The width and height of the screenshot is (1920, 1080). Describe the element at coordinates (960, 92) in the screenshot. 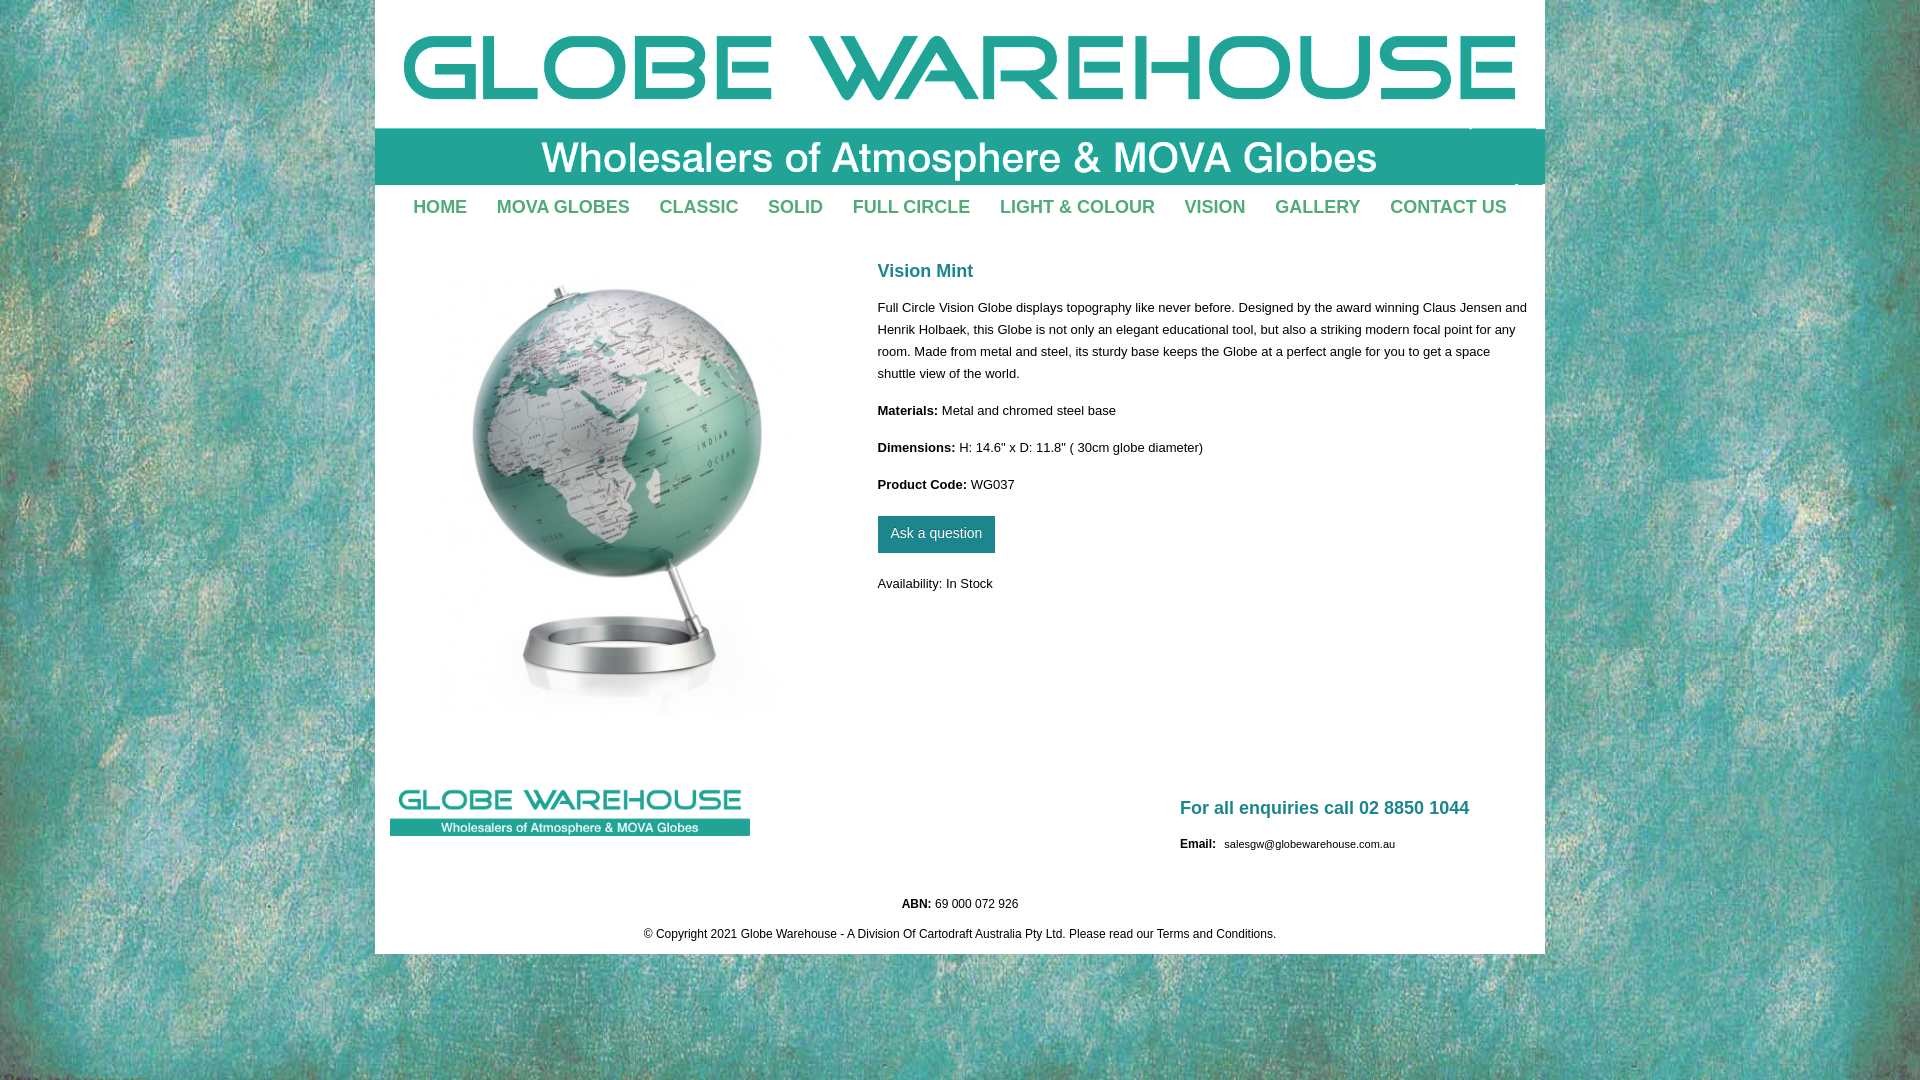

I see `Globe Warehouse` at that location.